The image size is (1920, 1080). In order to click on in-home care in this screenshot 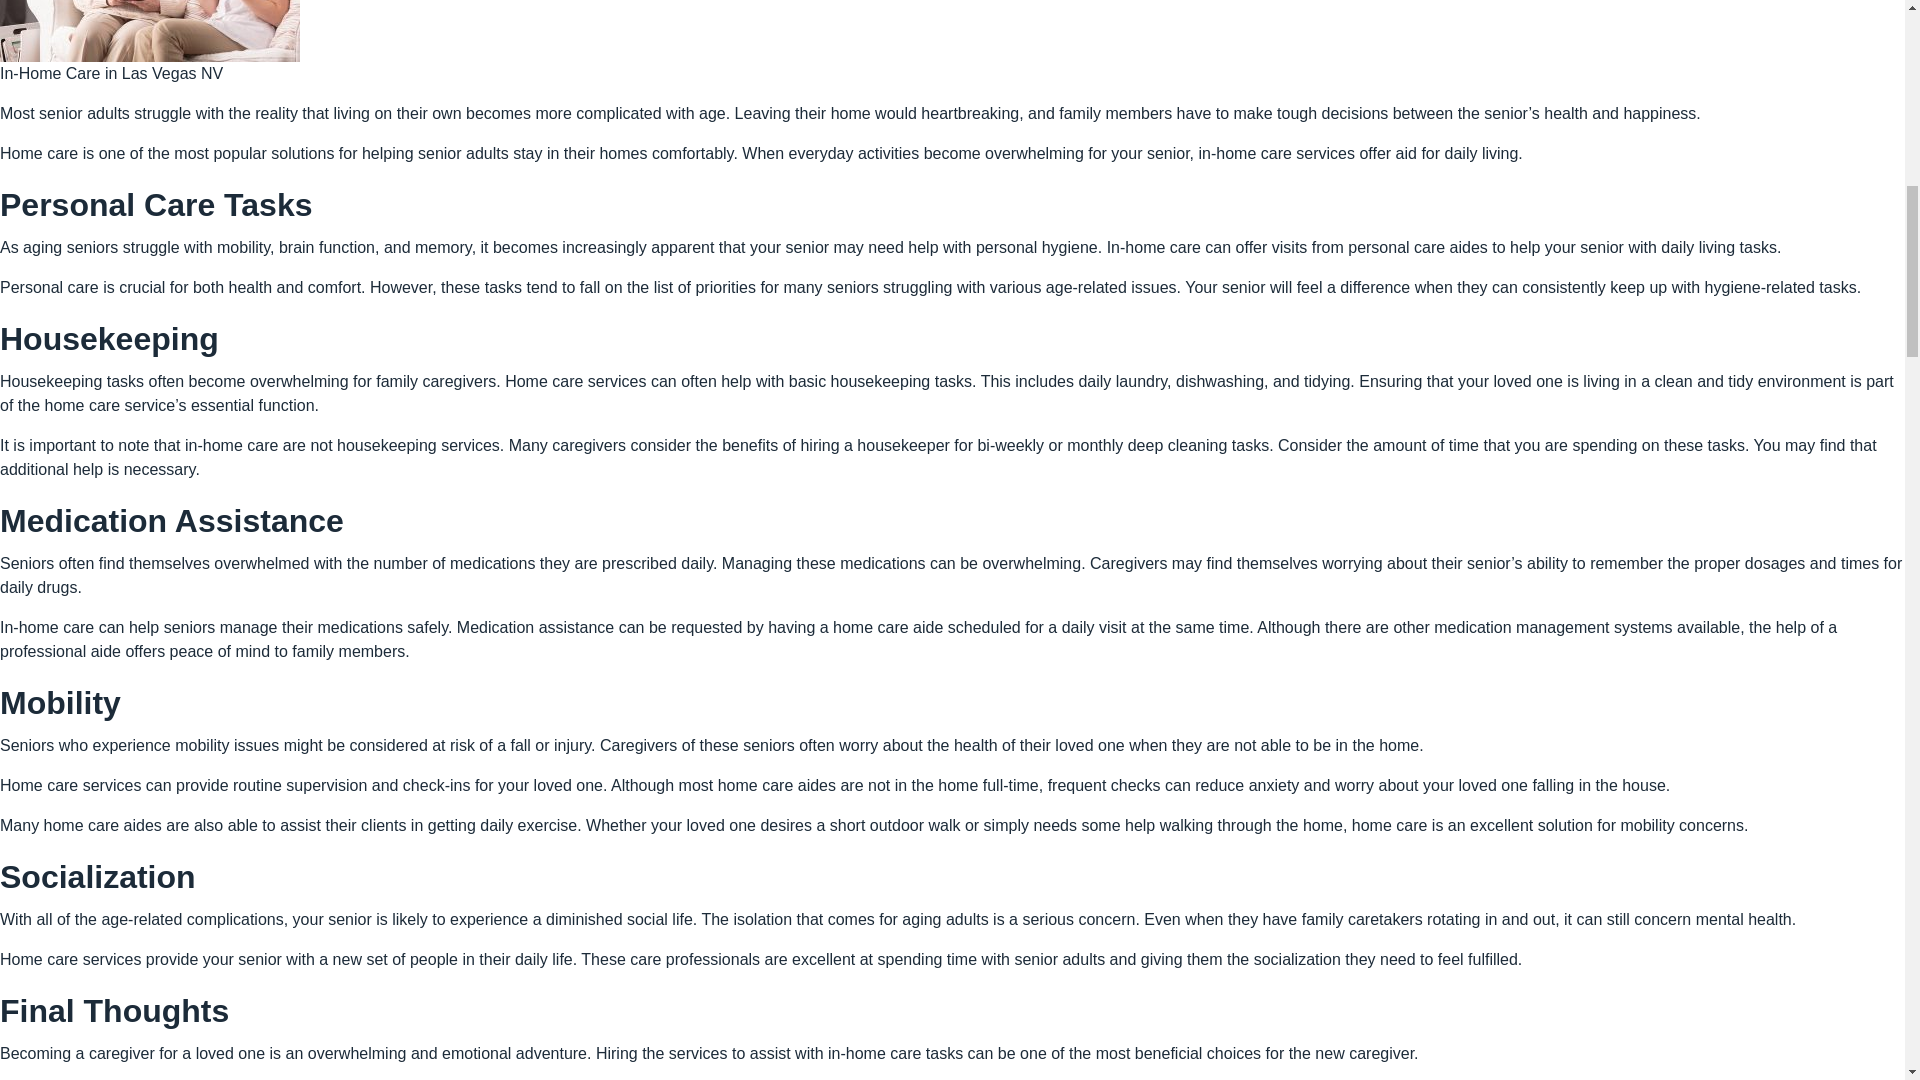, I will do `click(874, 1053)`.